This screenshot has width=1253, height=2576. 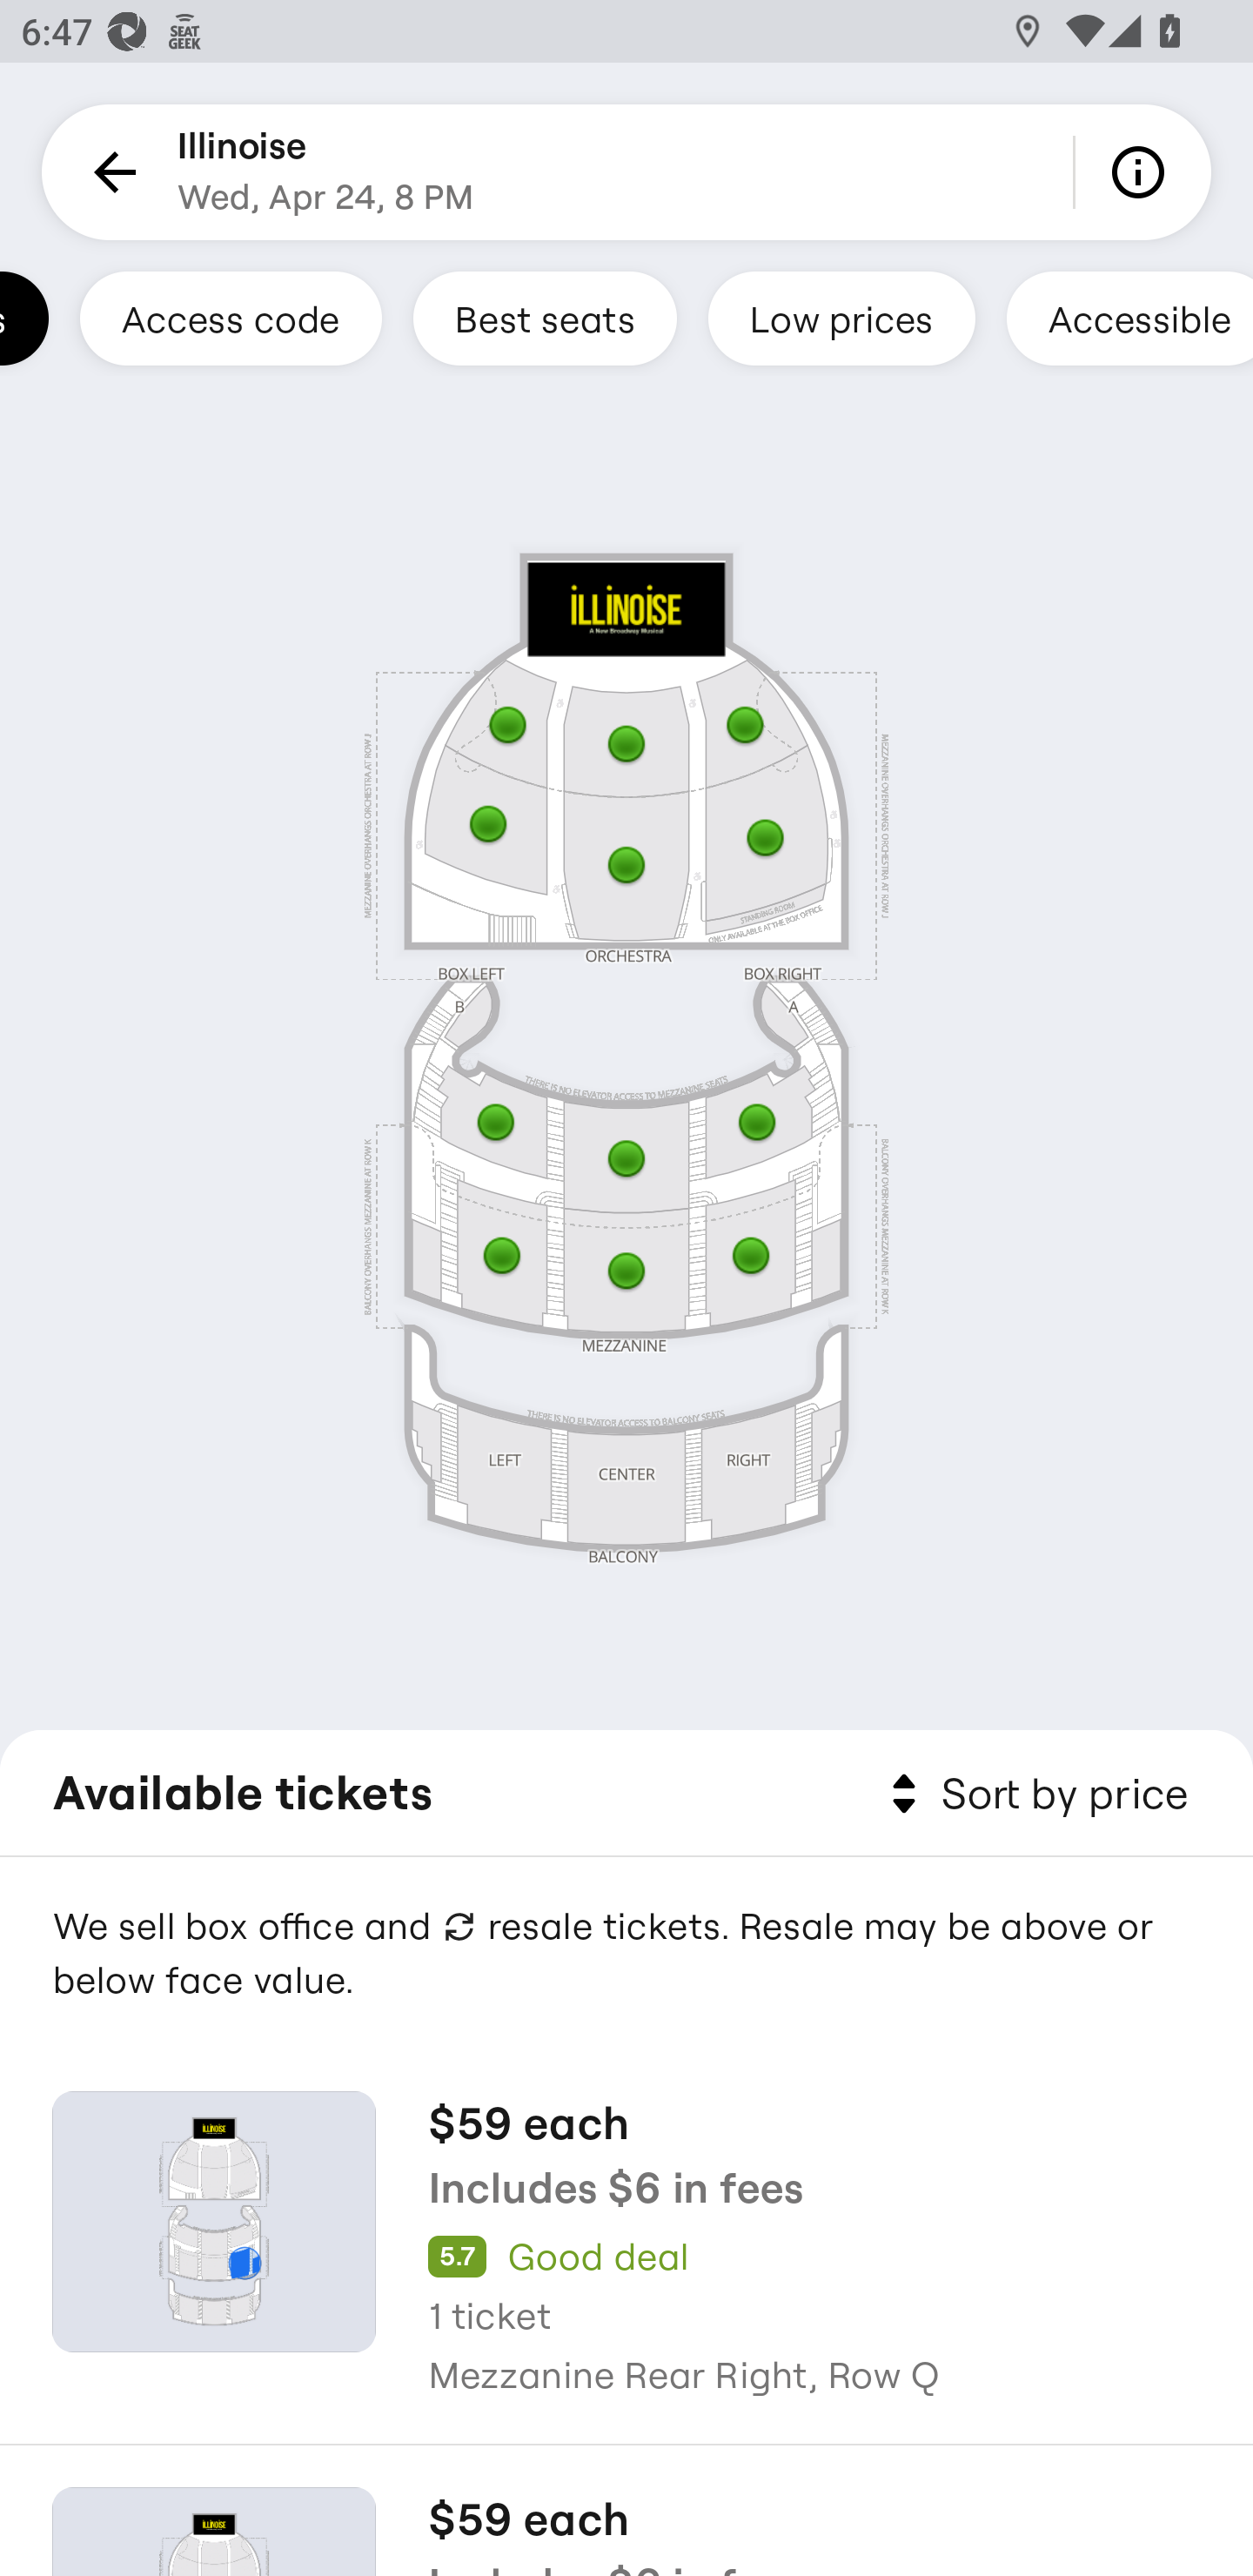 What do you see at coordinates (1129, 318) in the screenshot?
I see `Accessible` at bounding box center [1129, 318].